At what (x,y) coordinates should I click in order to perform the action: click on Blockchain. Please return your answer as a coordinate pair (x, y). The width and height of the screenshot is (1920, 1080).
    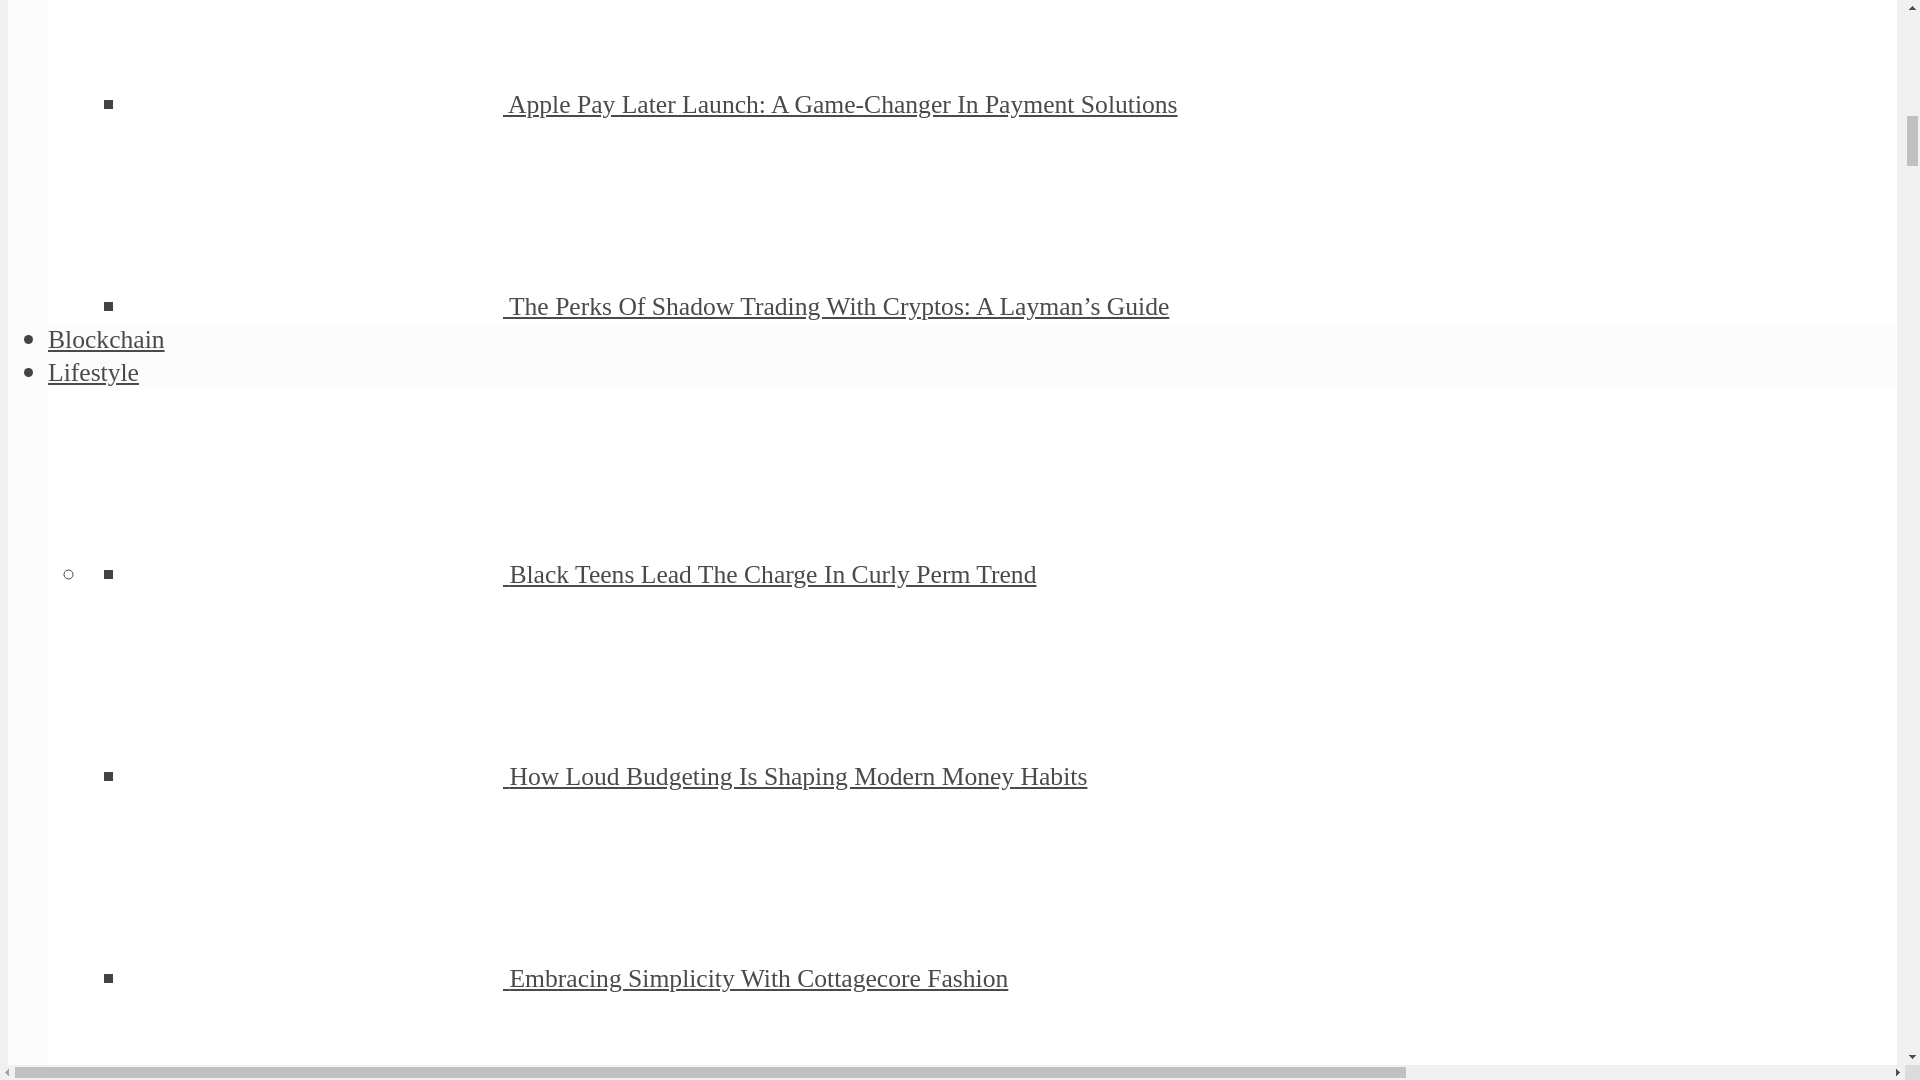
    Looking at the image, I should click on (106, 340).